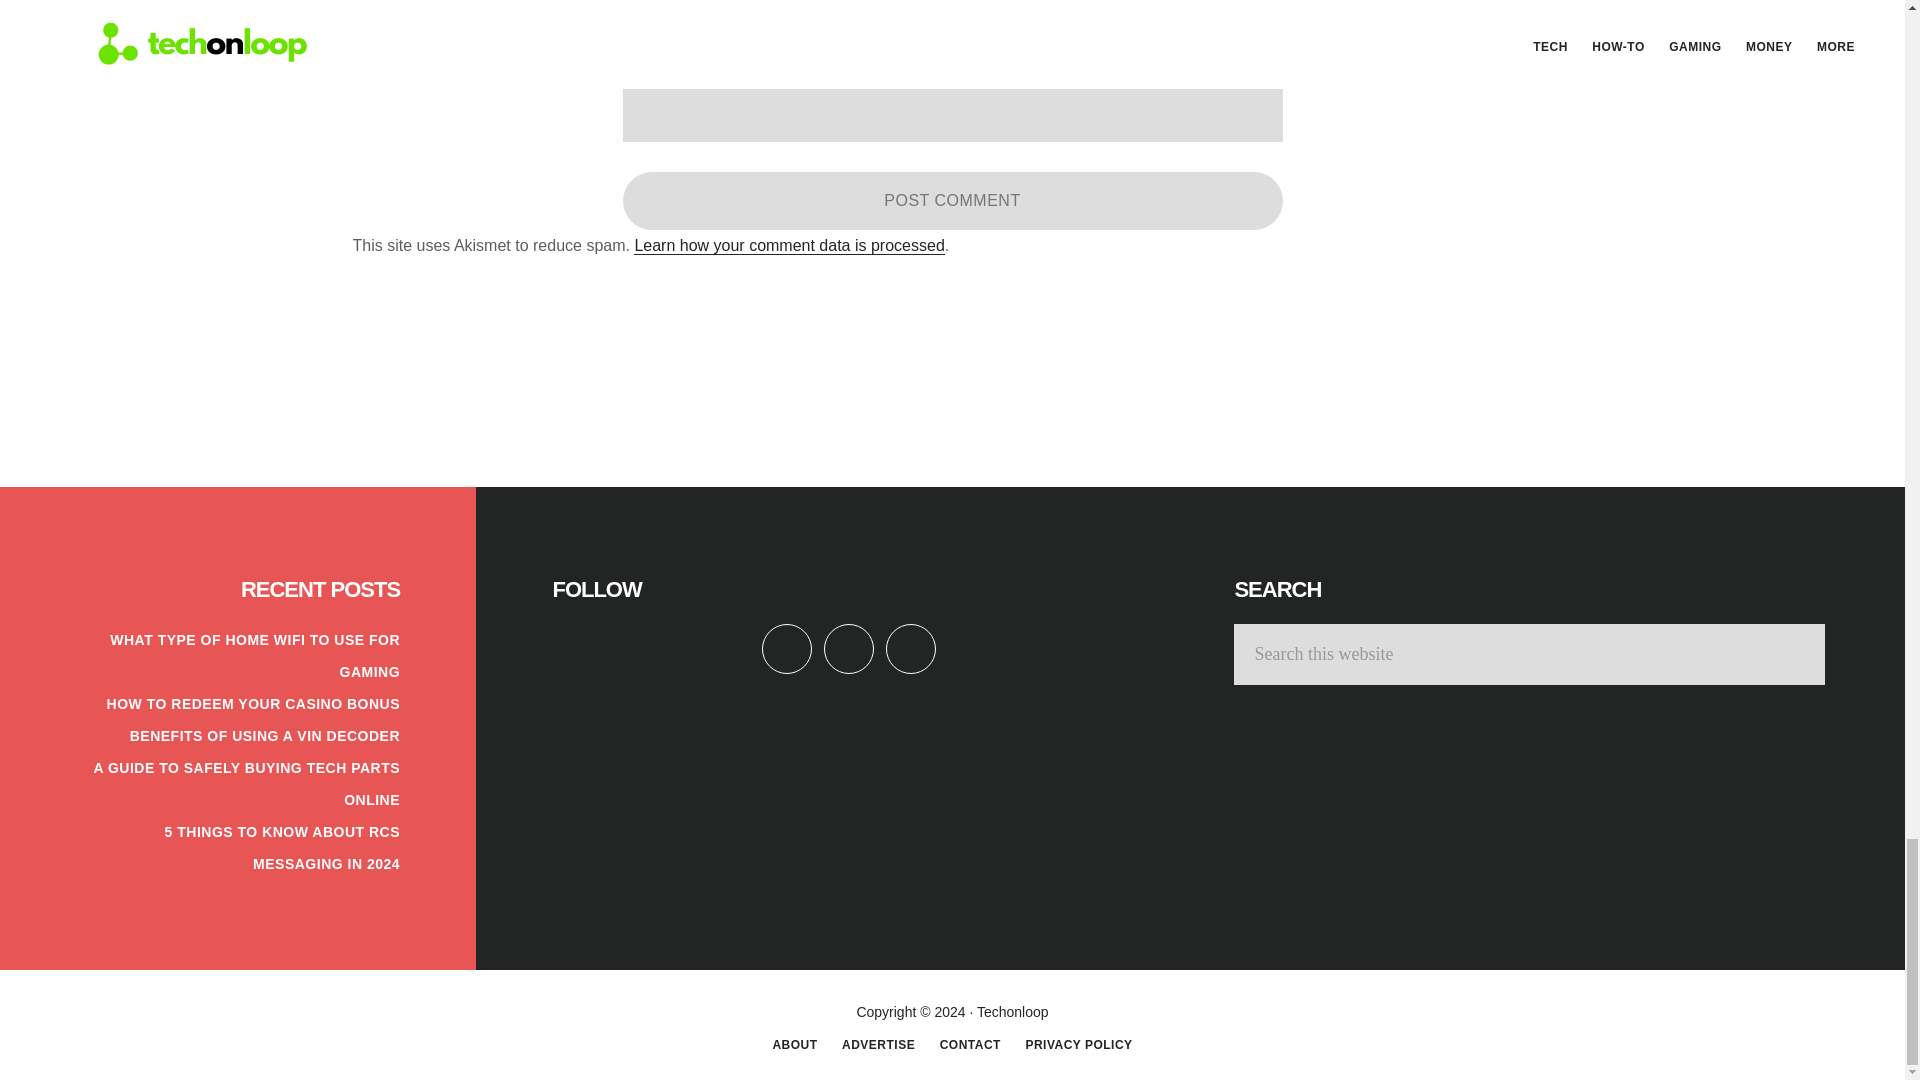 This screenshot has height=1080, width=1920. Describe the element at coordinates (794, 1044) in the screenshot. I see `ABOUT` at that location.